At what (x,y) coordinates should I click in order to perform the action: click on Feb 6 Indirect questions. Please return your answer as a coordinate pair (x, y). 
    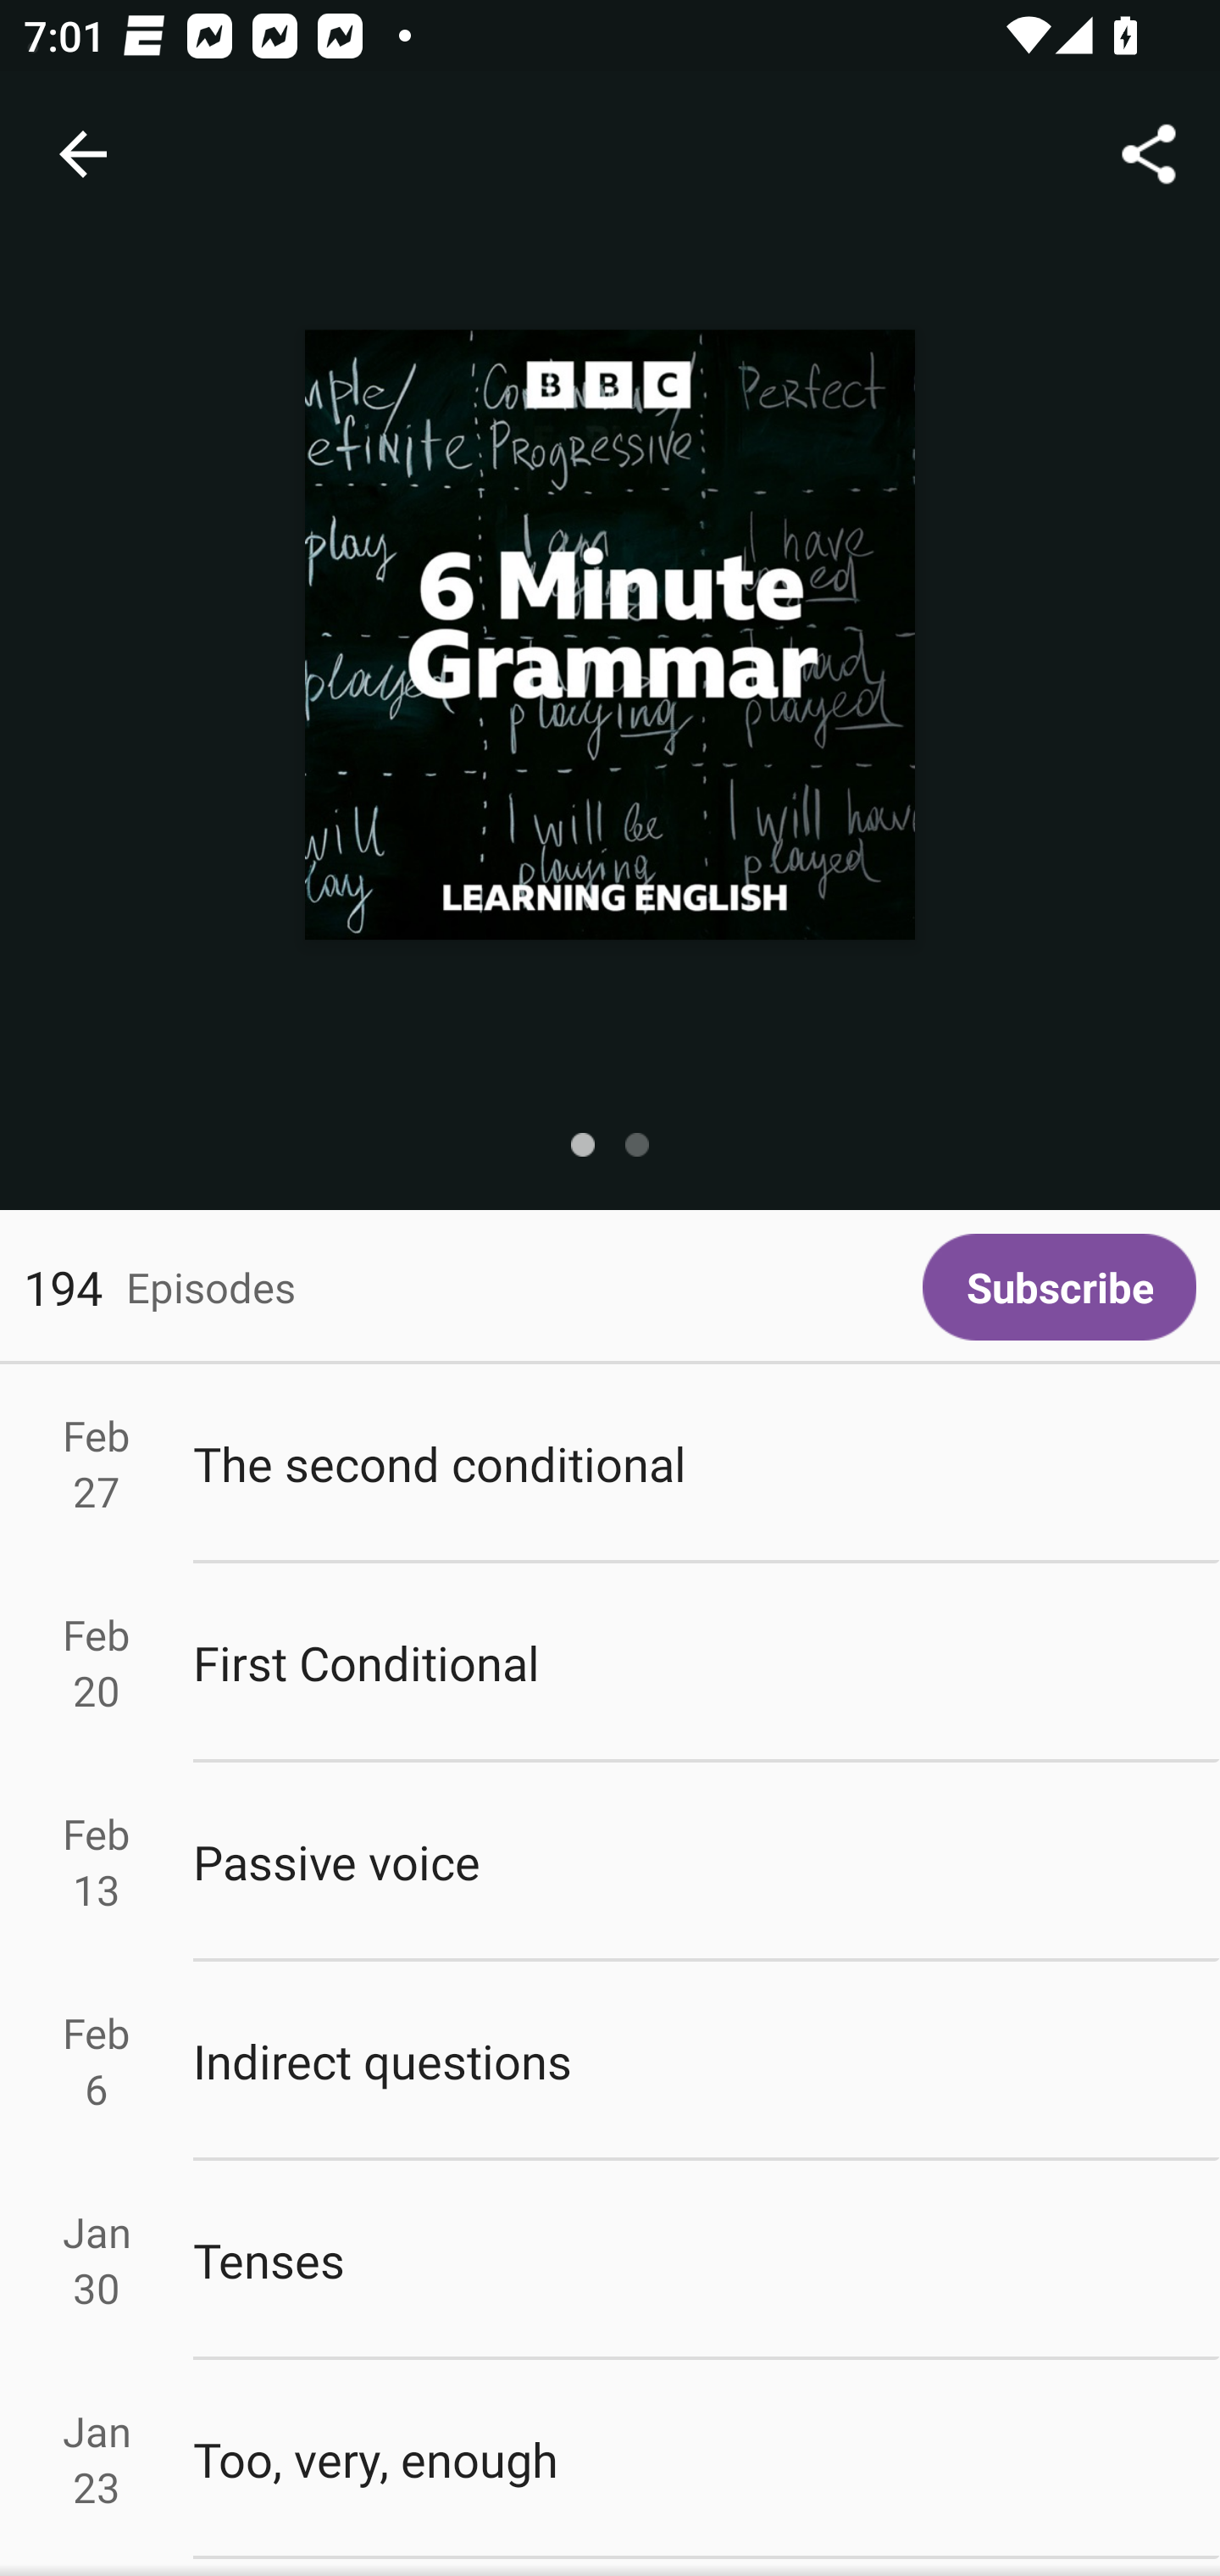
    Looking at the image, I should click on (610, 2062).